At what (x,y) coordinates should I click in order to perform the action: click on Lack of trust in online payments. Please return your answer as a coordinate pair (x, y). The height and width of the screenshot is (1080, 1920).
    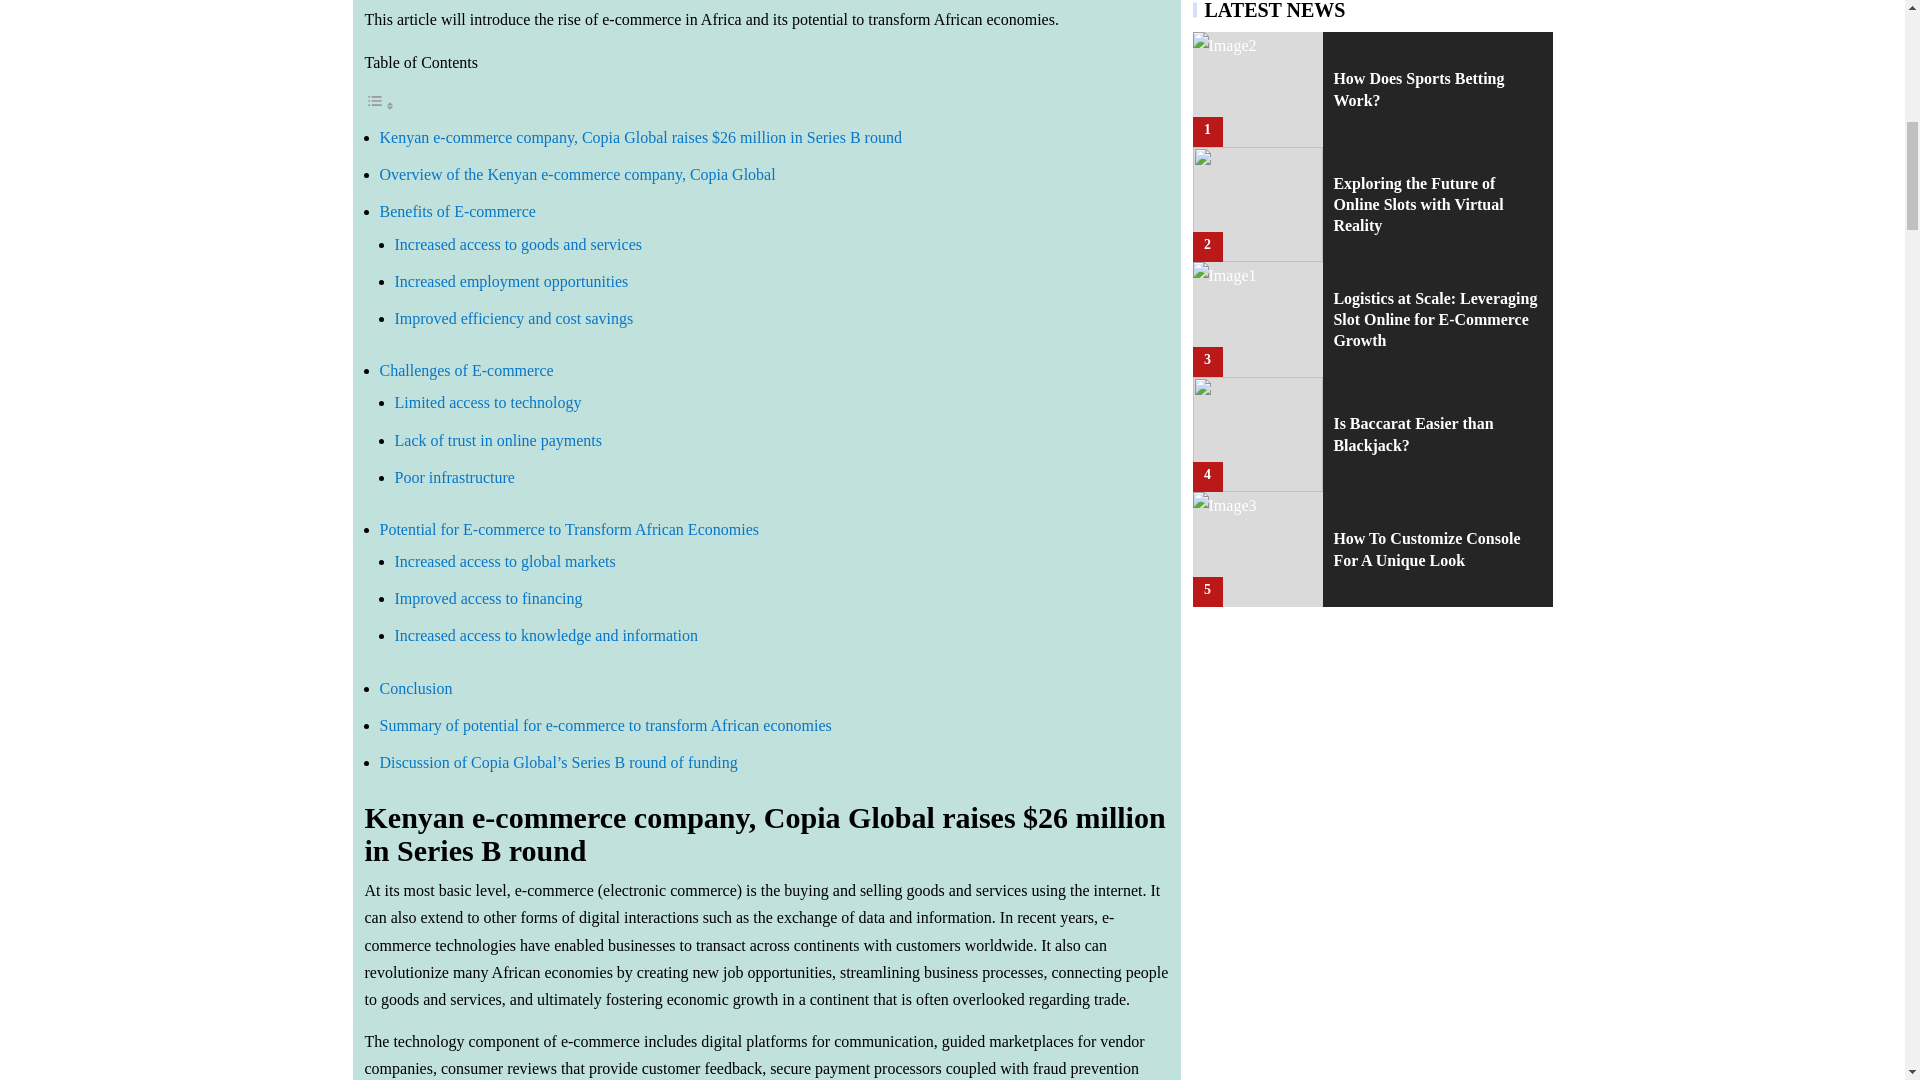
    Looking at the image, I should click on (498, 440).